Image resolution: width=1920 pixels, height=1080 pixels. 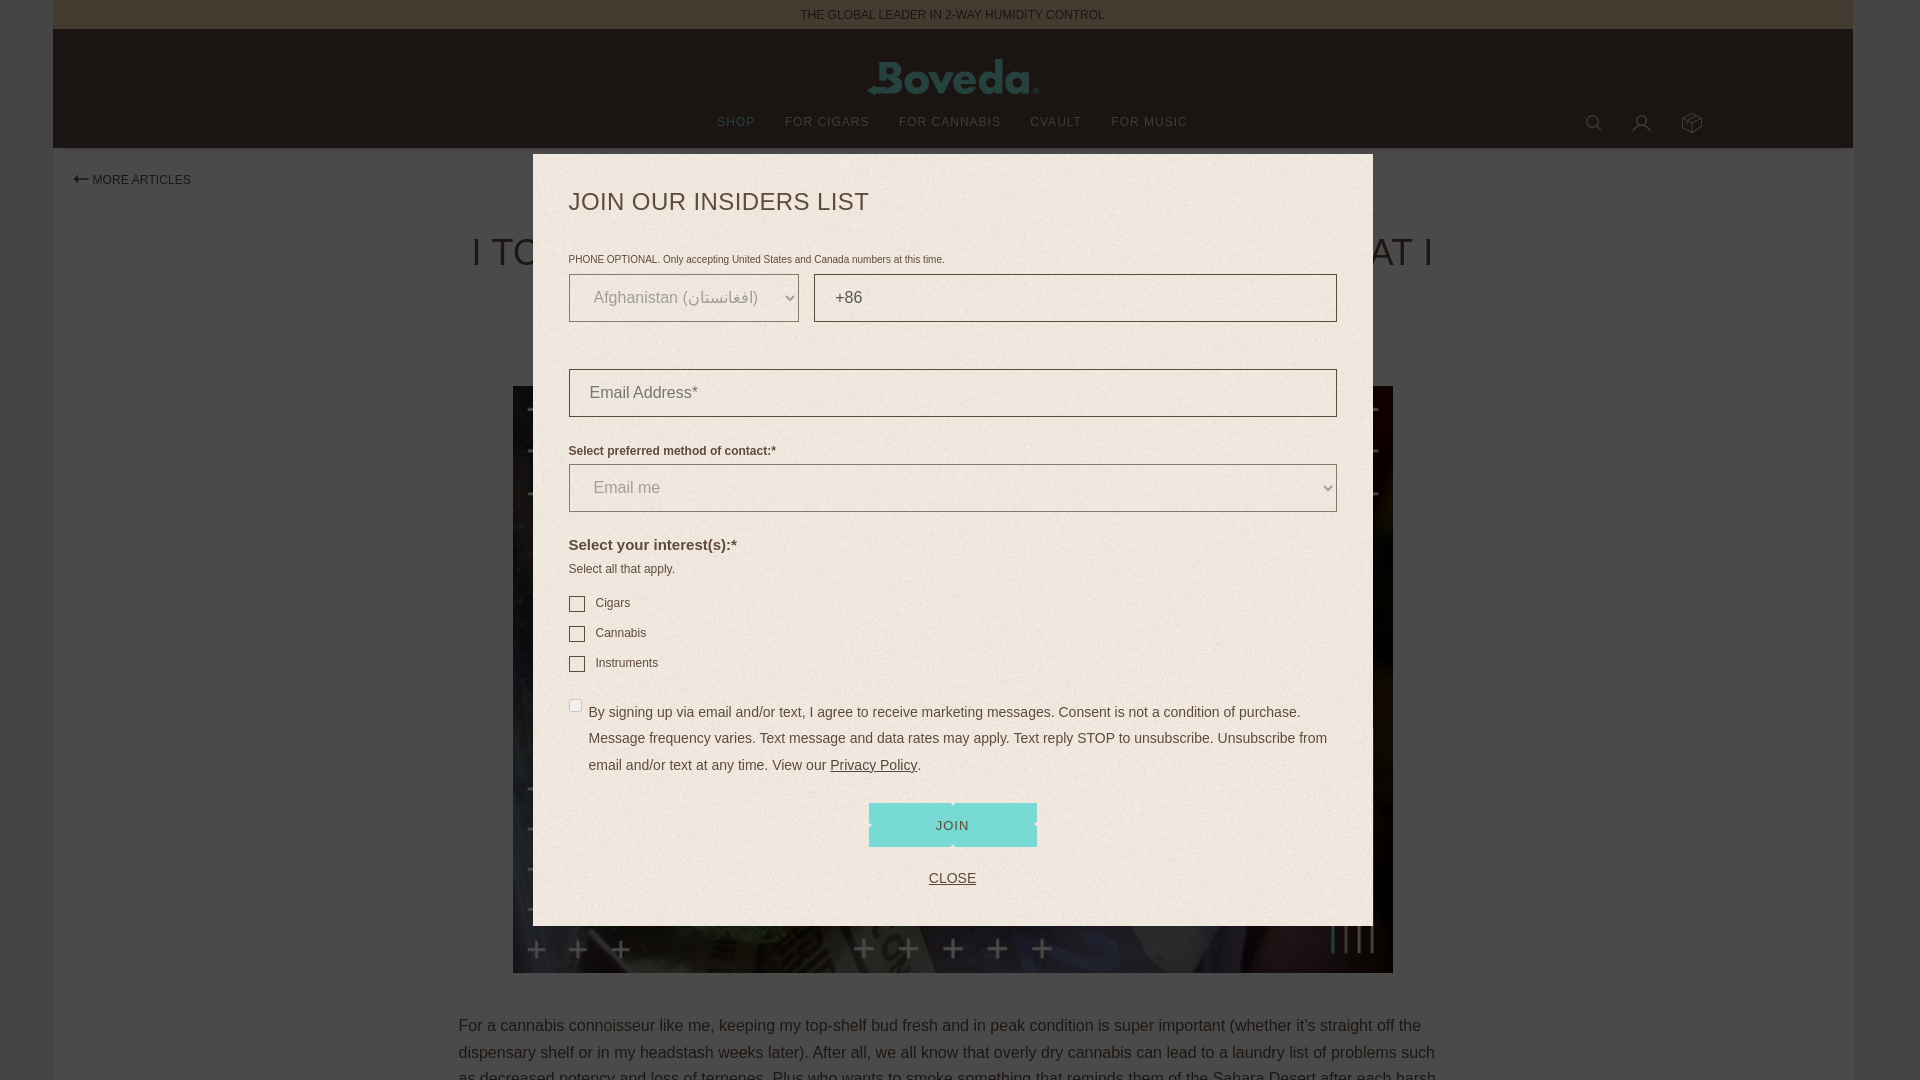 What do you see at coordinates (1056, 122) in the screenshot?
I see `CVAULT` at bounding box center [1056, 122].